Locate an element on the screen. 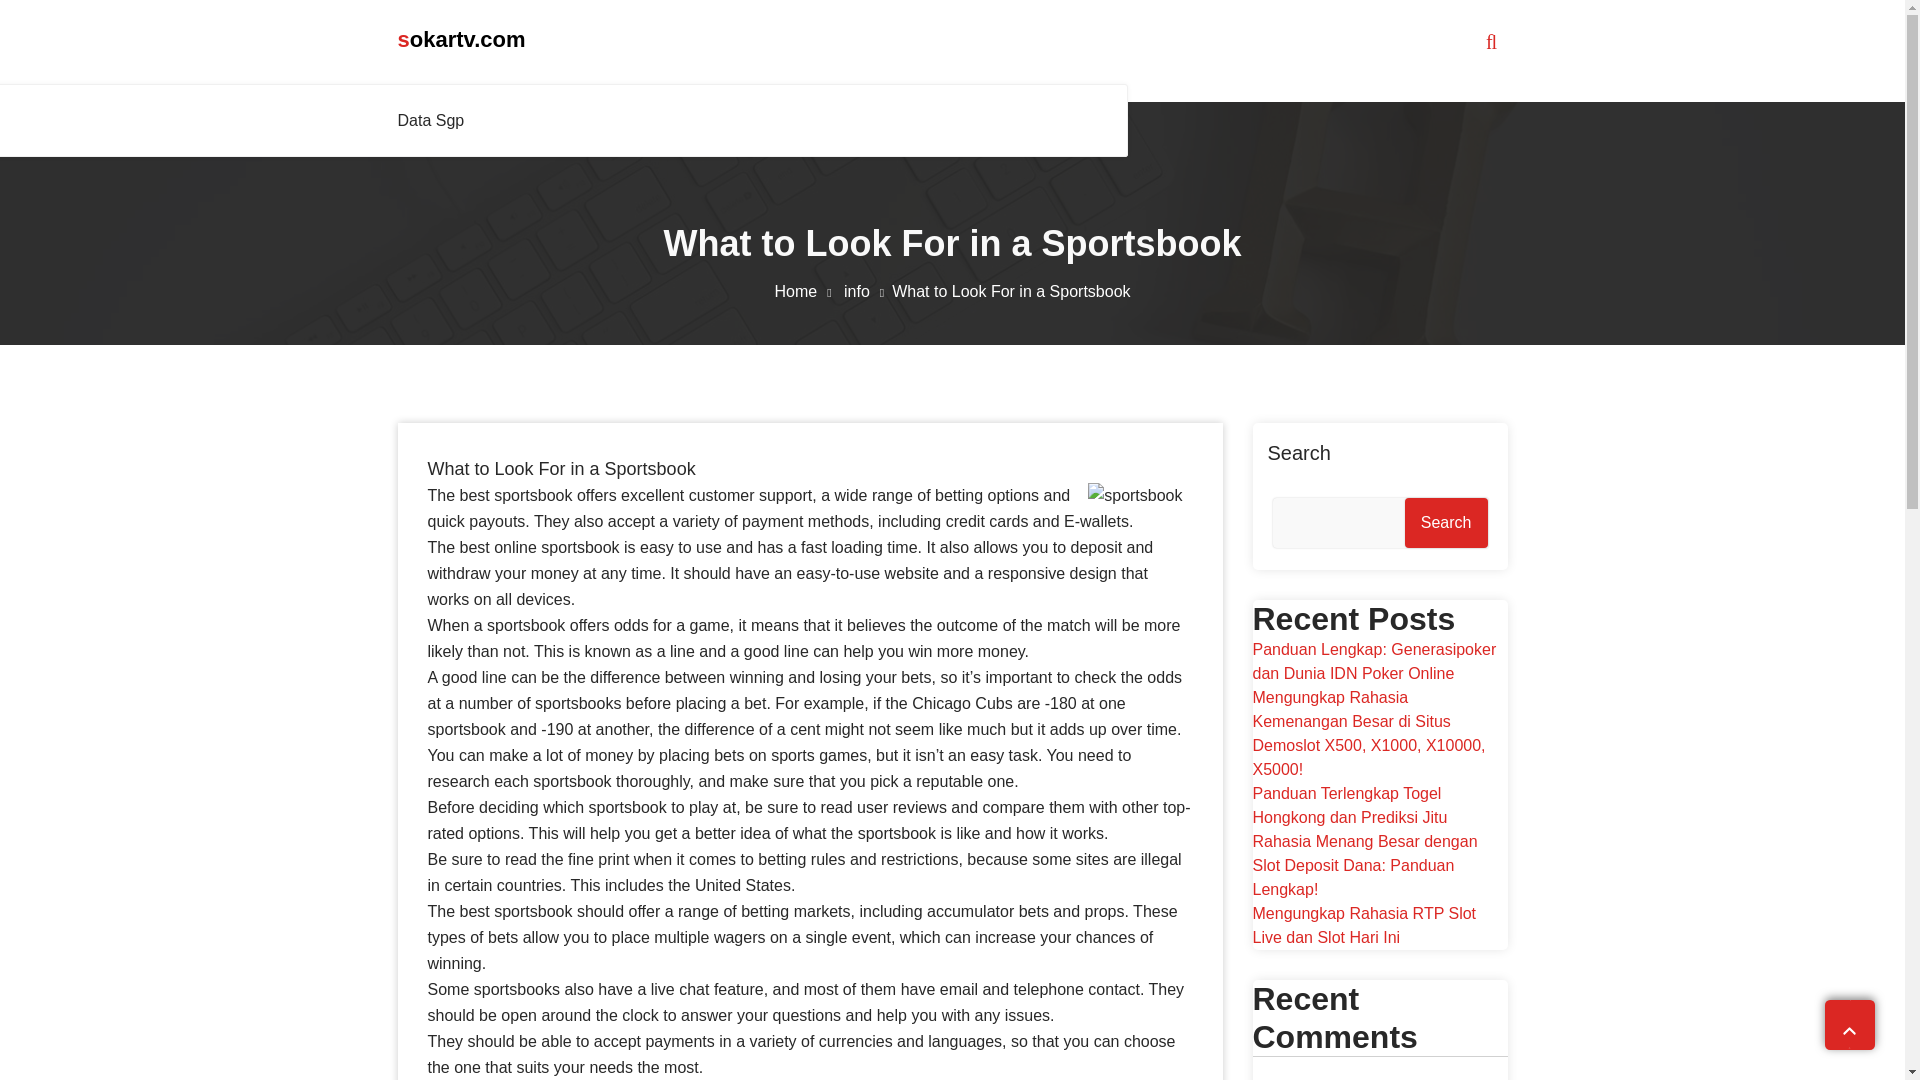  info is located at coordinates (868, 291).